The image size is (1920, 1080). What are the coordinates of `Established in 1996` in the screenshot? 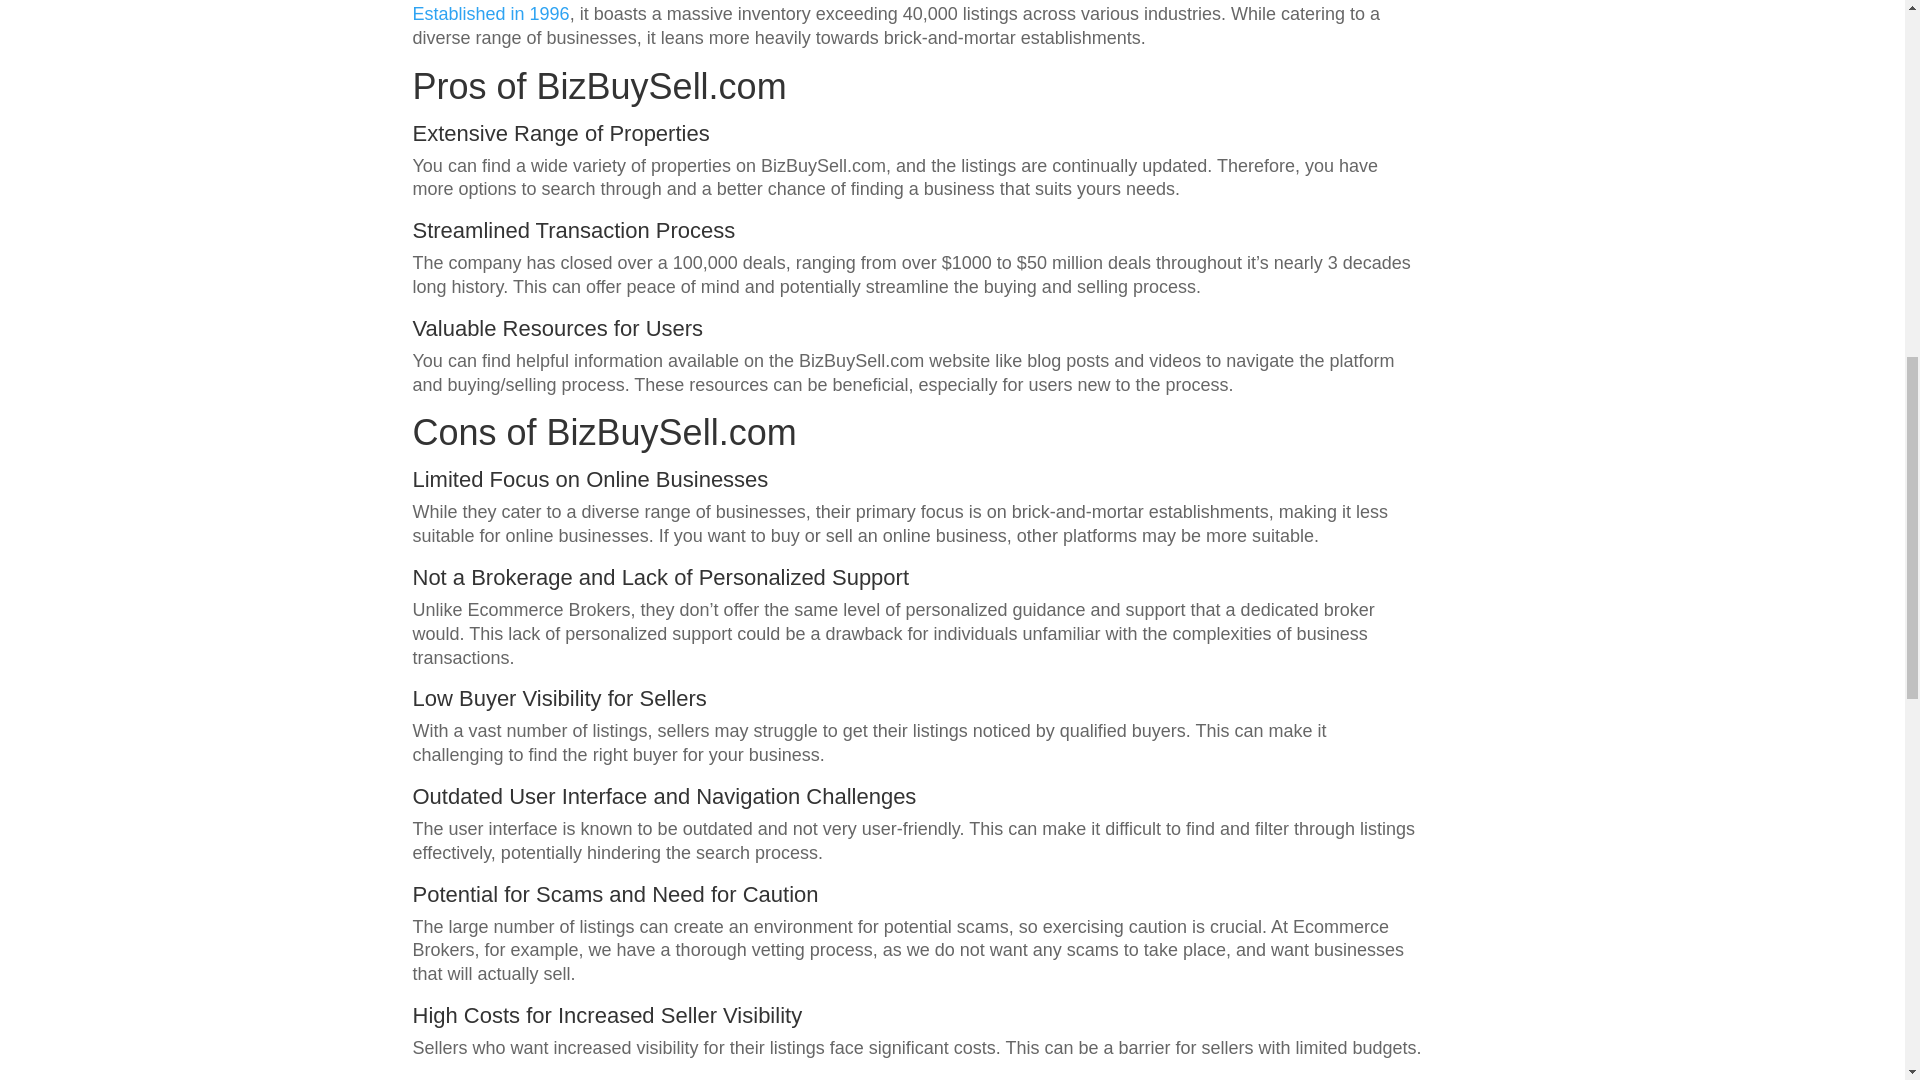 It's located at (490, 14).